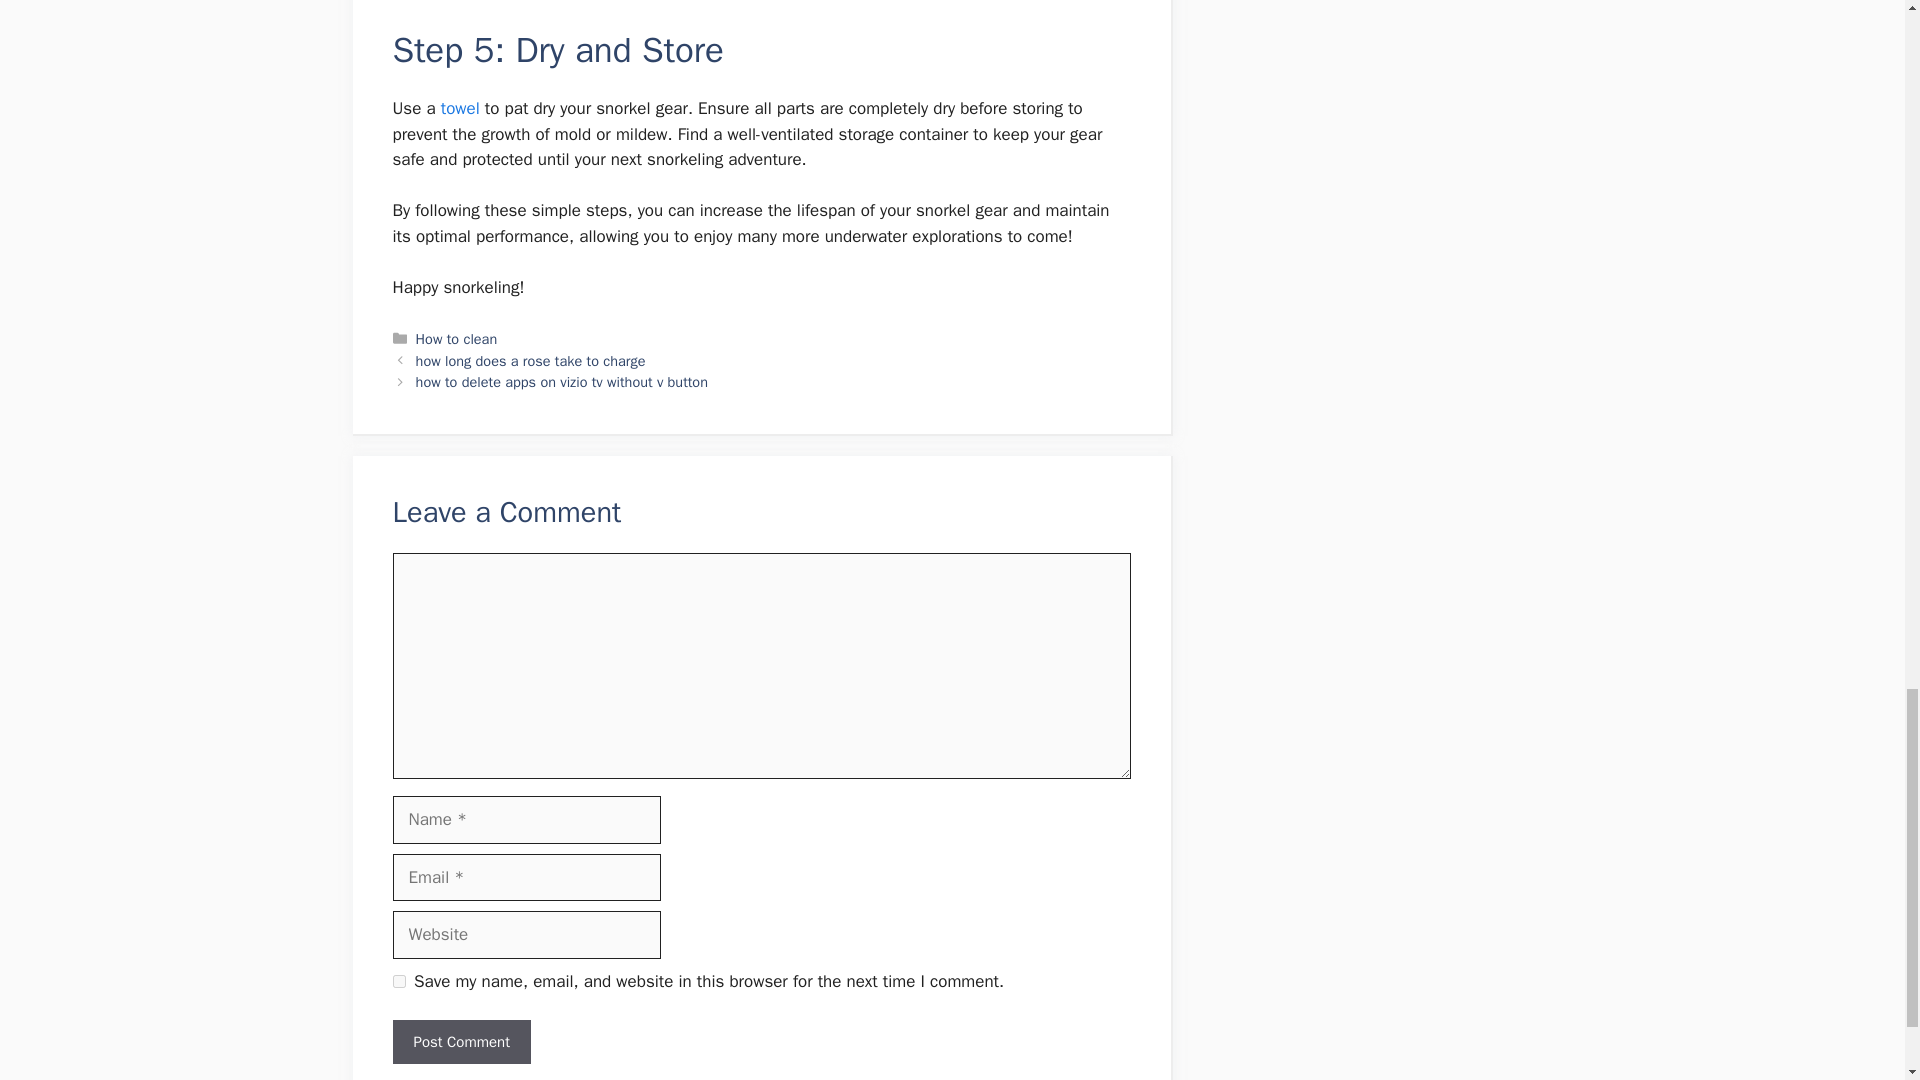  I want to click on how long does a rose take to charge, so click(530, 361).